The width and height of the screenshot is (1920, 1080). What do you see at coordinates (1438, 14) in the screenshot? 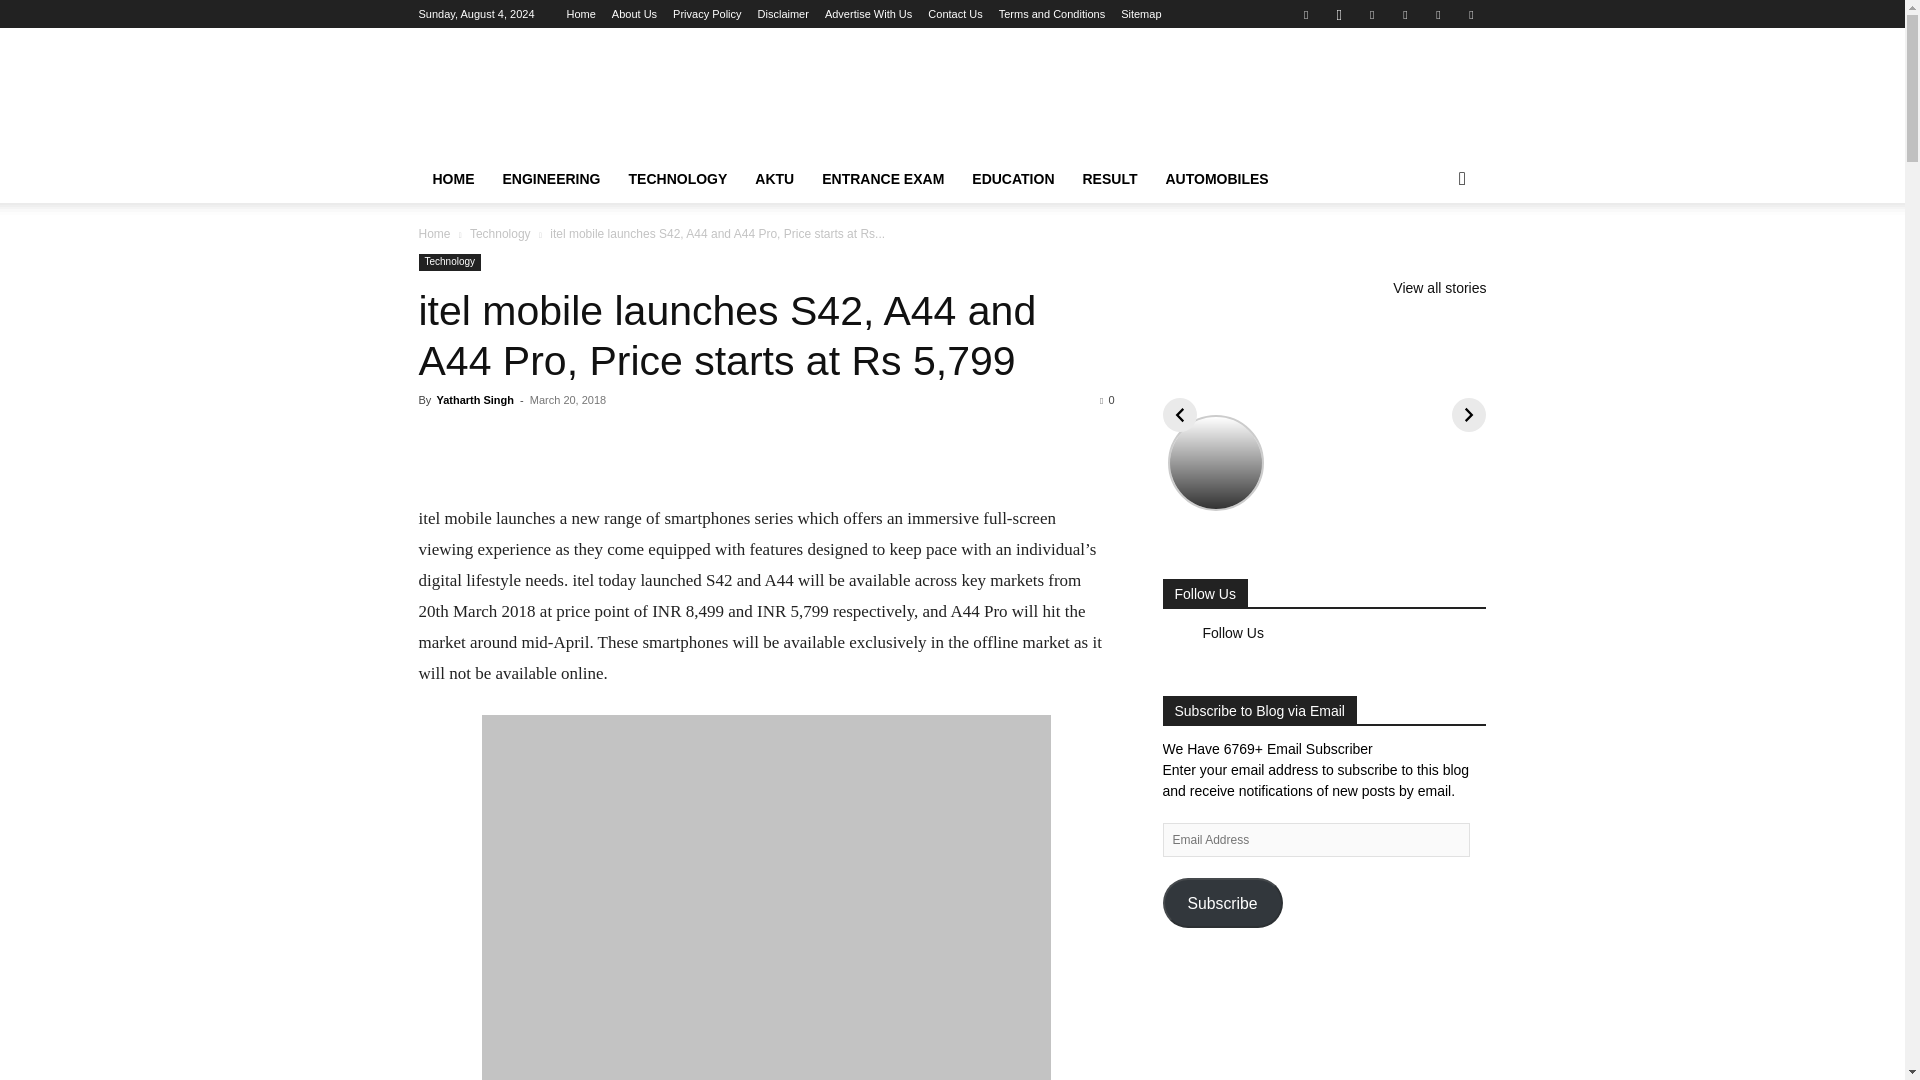
I see `Twitter` at bounding box center [1438, 14].